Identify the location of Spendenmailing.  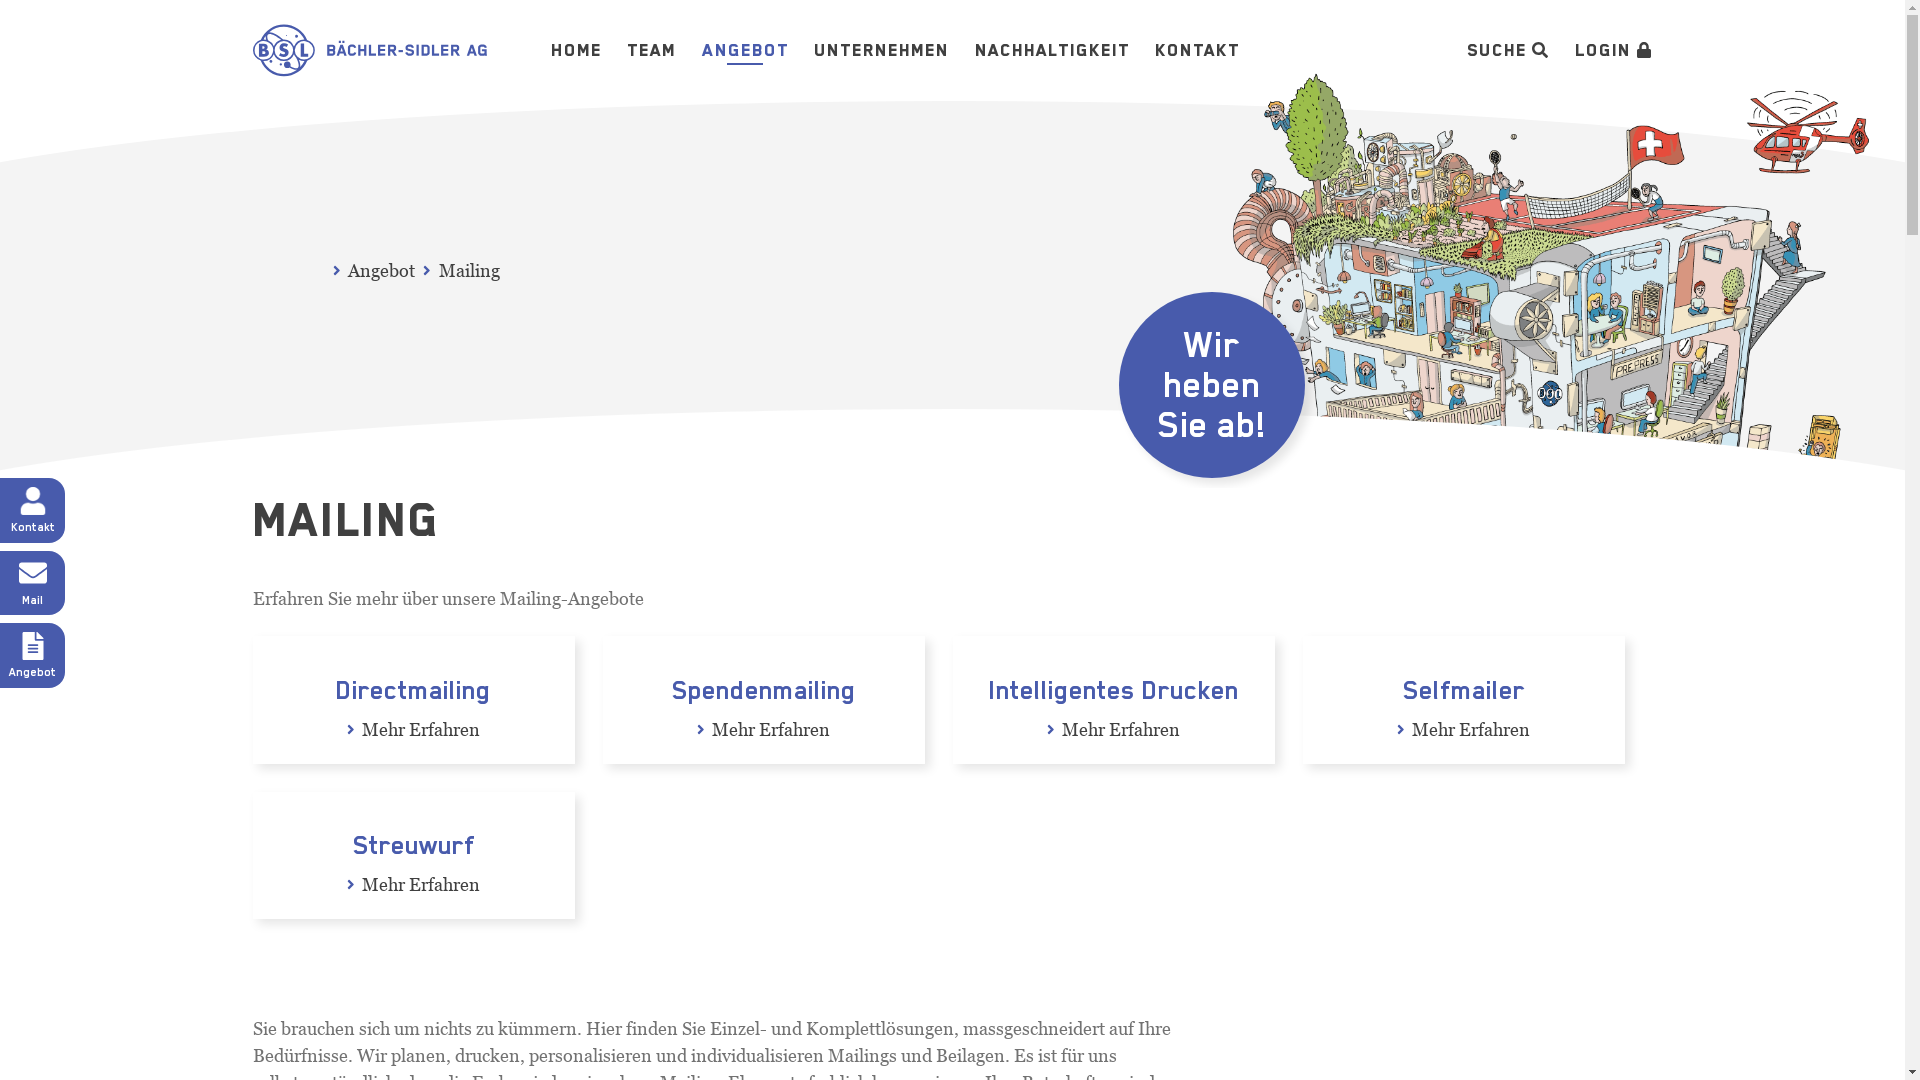
(764, 690).